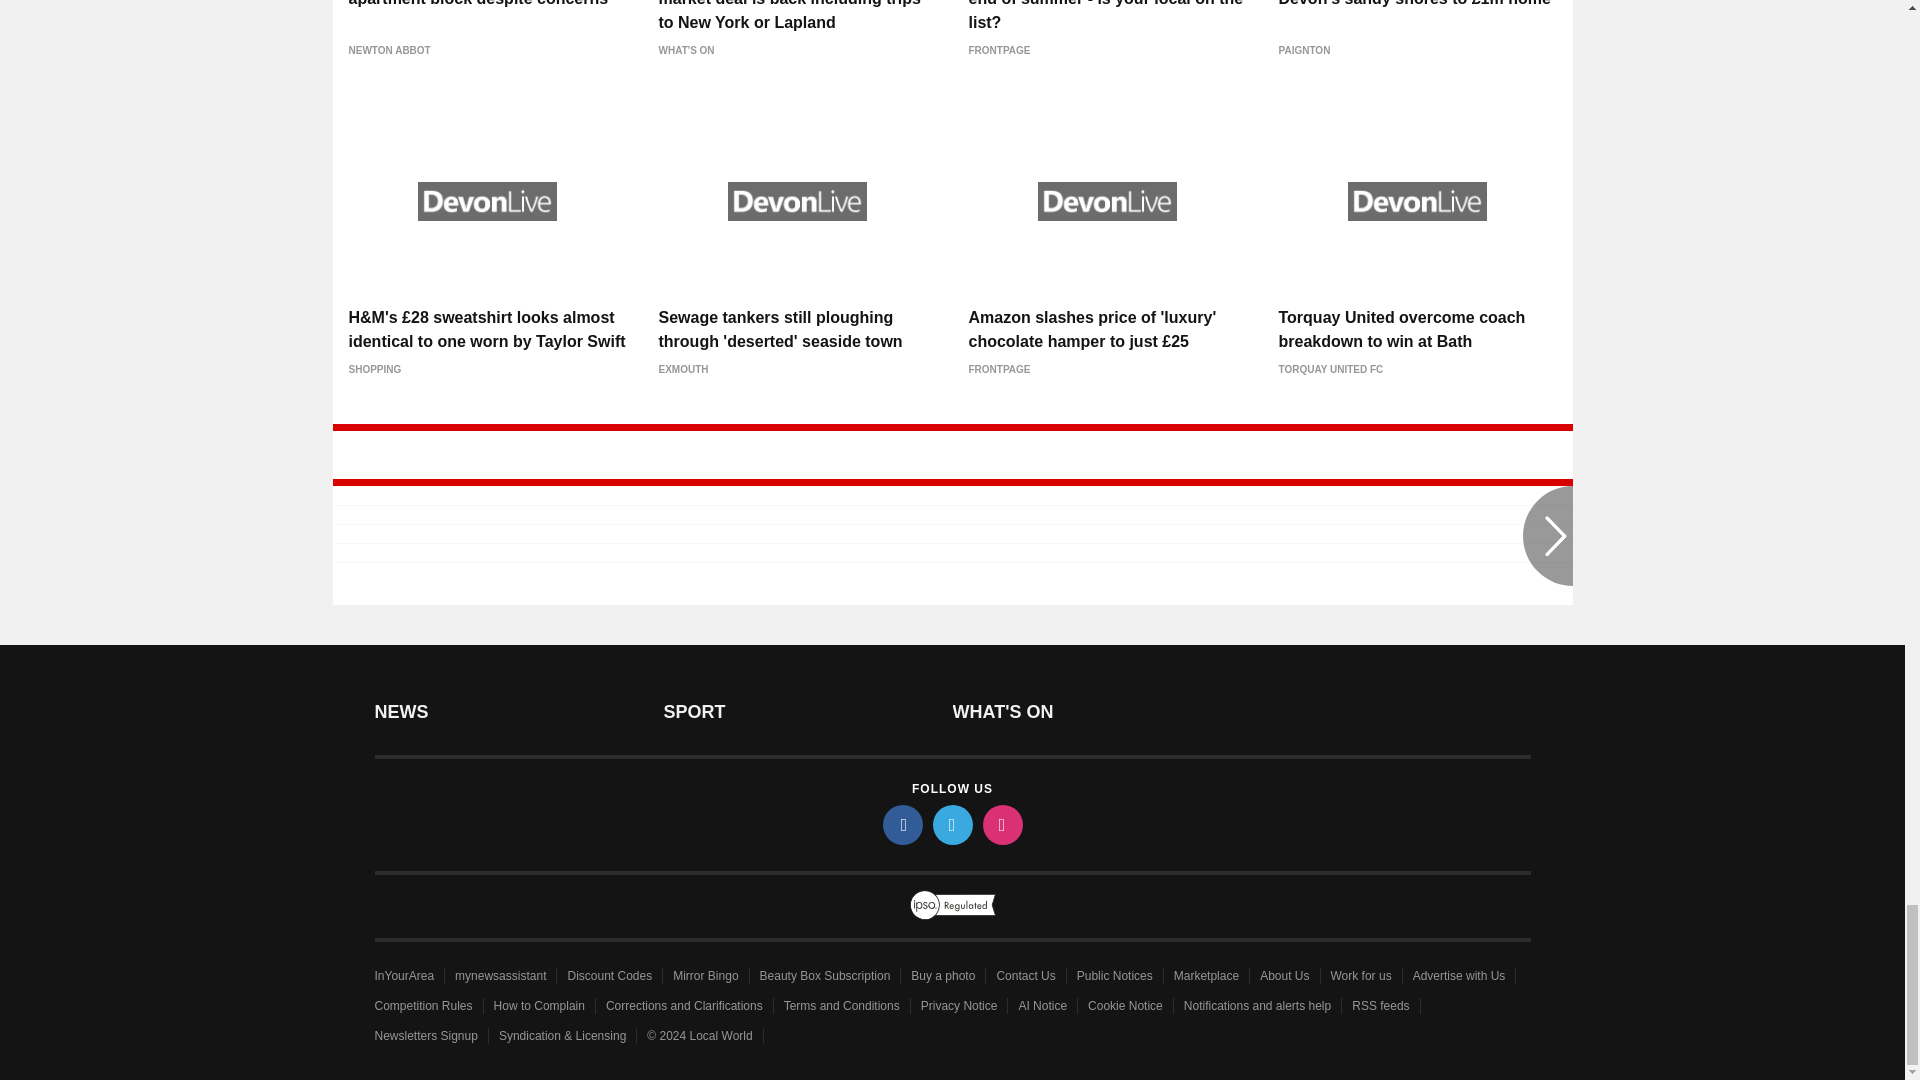 Image resolution: width=1920 pixels, height=1080 pixels. Describe the element at coordinates (1001, 824) in the screenshot. I see `instagram` at that location.